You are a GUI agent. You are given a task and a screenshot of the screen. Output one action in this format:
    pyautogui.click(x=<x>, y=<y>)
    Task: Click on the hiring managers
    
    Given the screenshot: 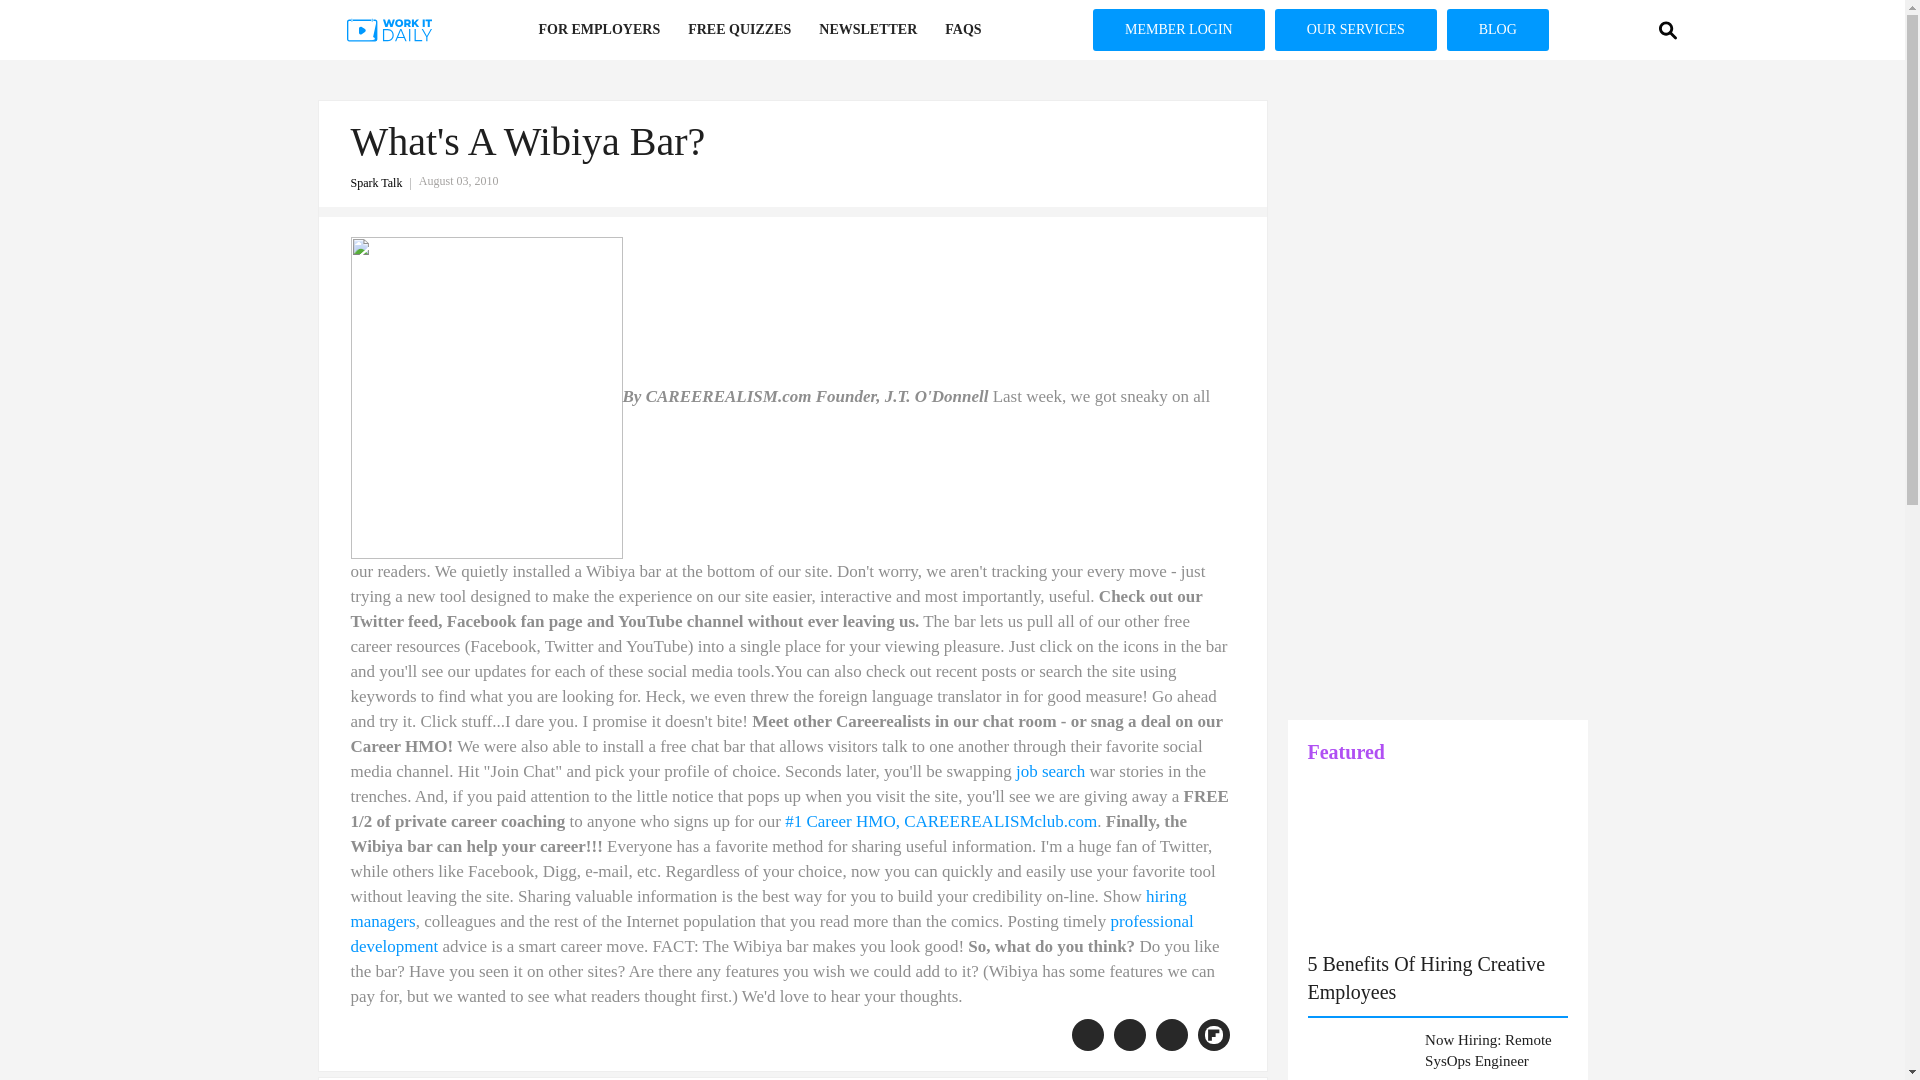 What is the action you would take?
    pyautogui.click(x=768, y=908)
    